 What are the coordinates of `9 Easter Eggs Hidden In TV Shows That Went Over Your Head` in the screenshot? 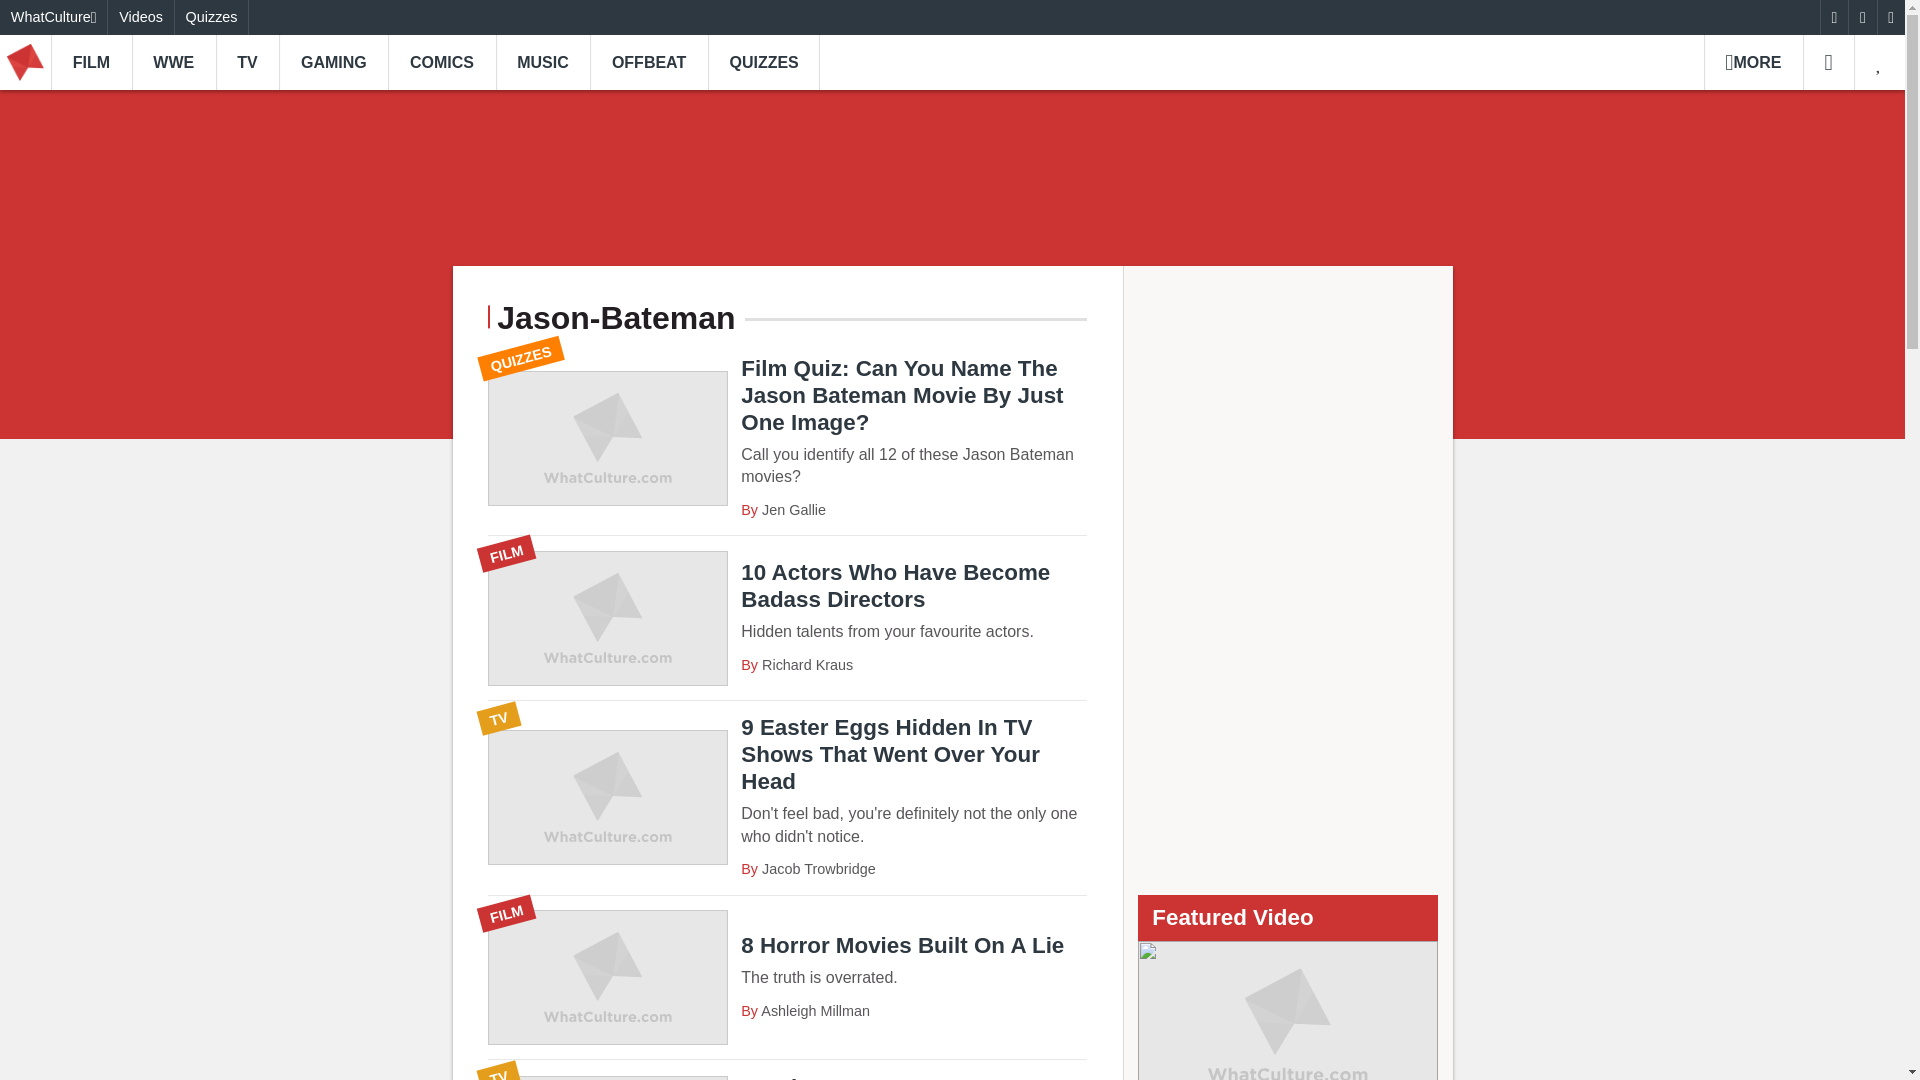 It's located at (788, 797).